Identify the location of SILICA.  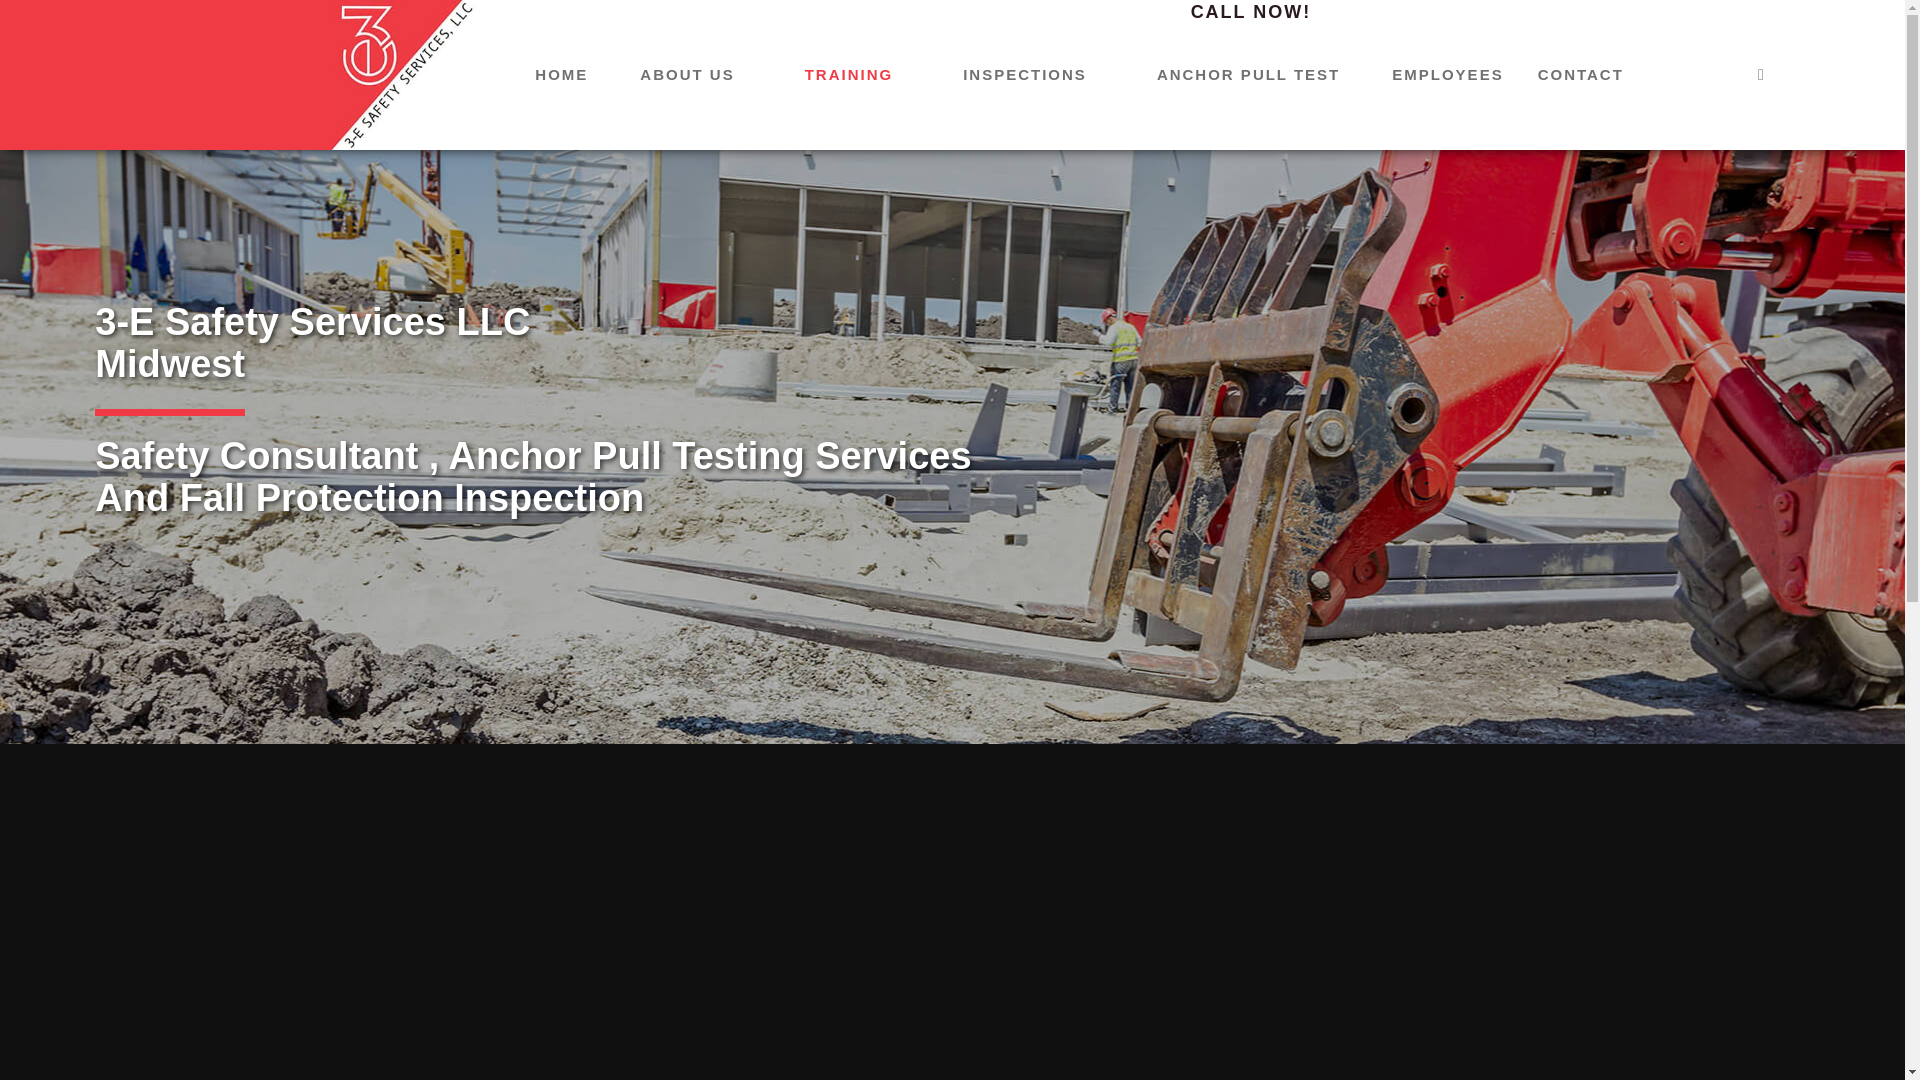
(850, 275).